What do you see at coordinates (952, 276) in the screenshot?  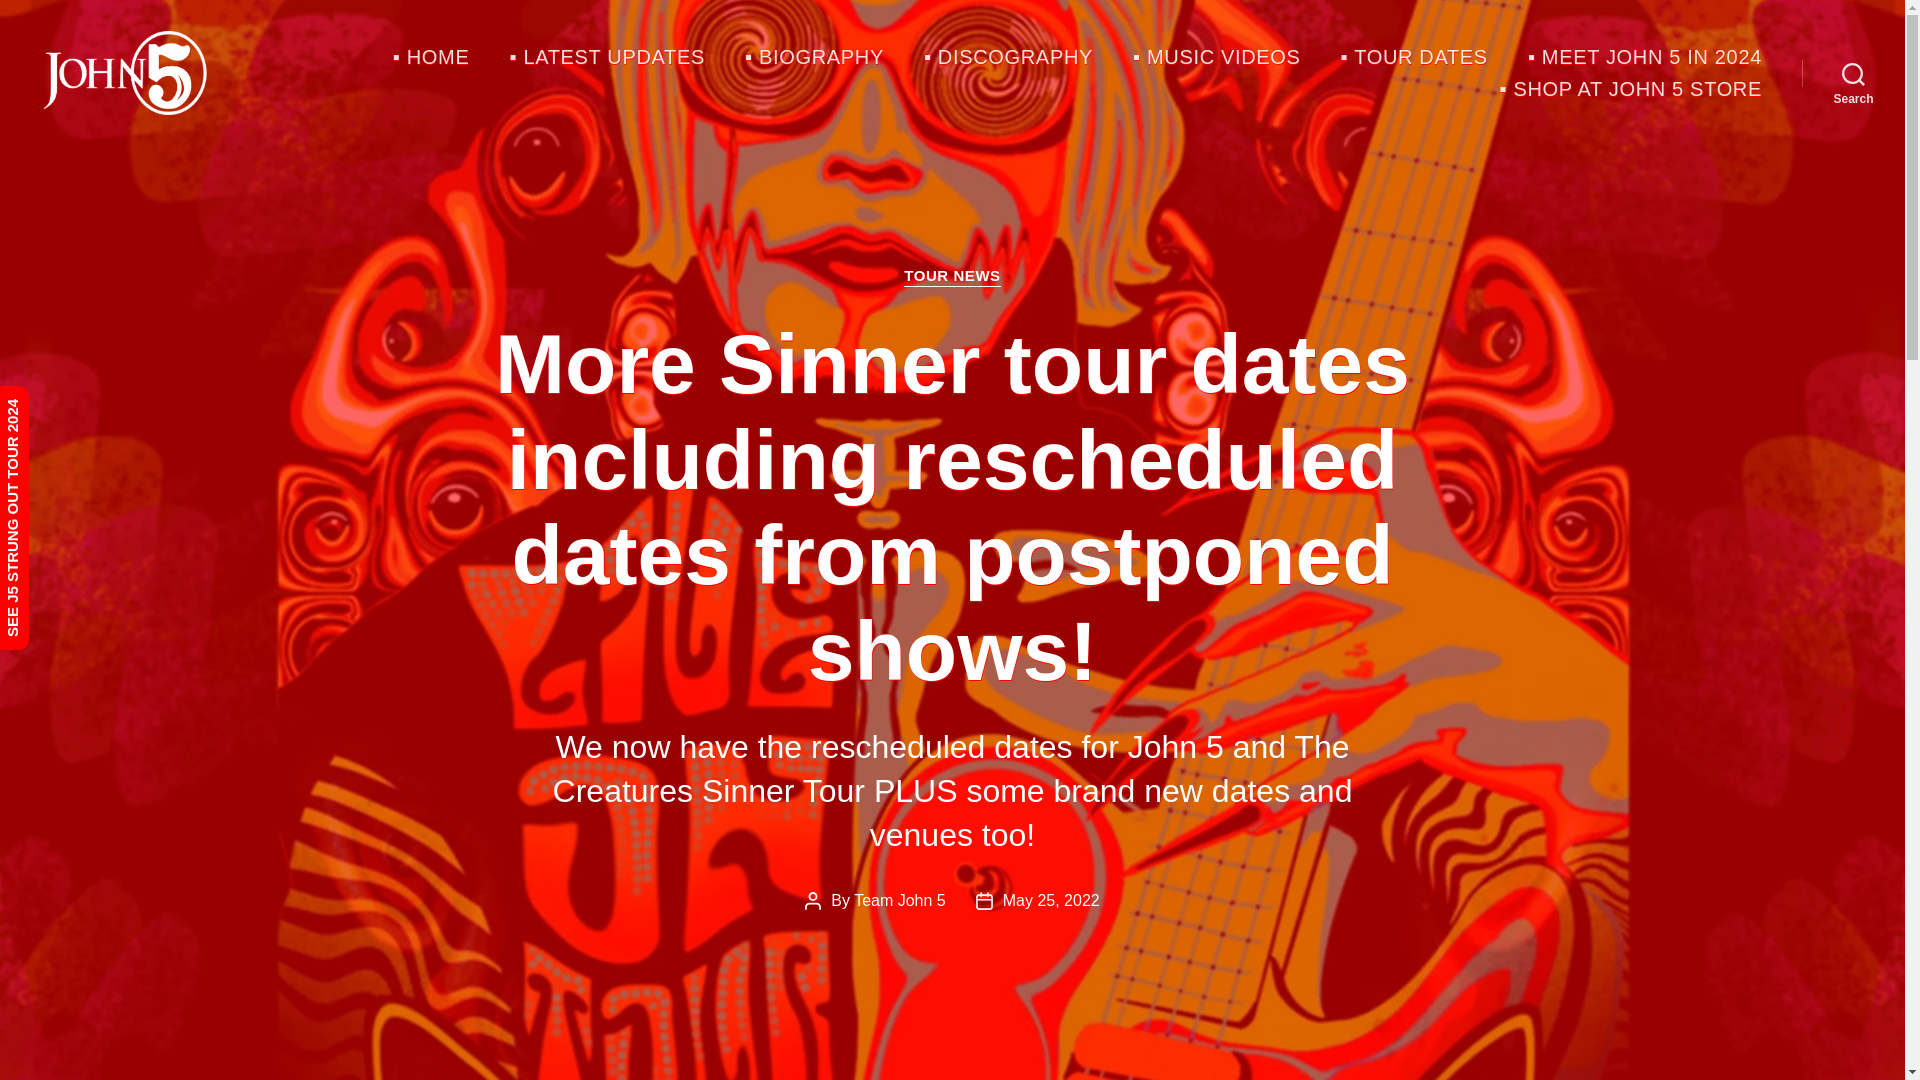 I see `TOUR NEWS` at bounding box center [952, 276].